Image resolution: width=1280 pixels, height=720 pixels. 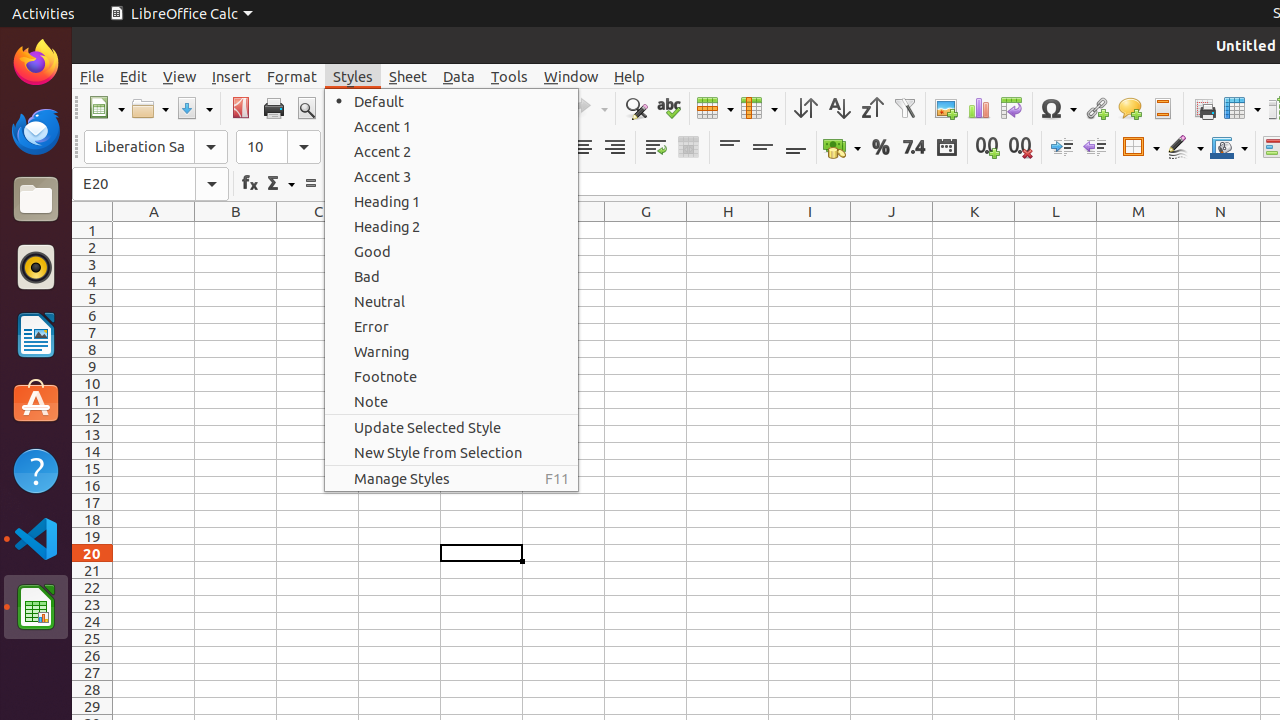 I want to click on Ubuntu Software, so click(x=36, y=402).